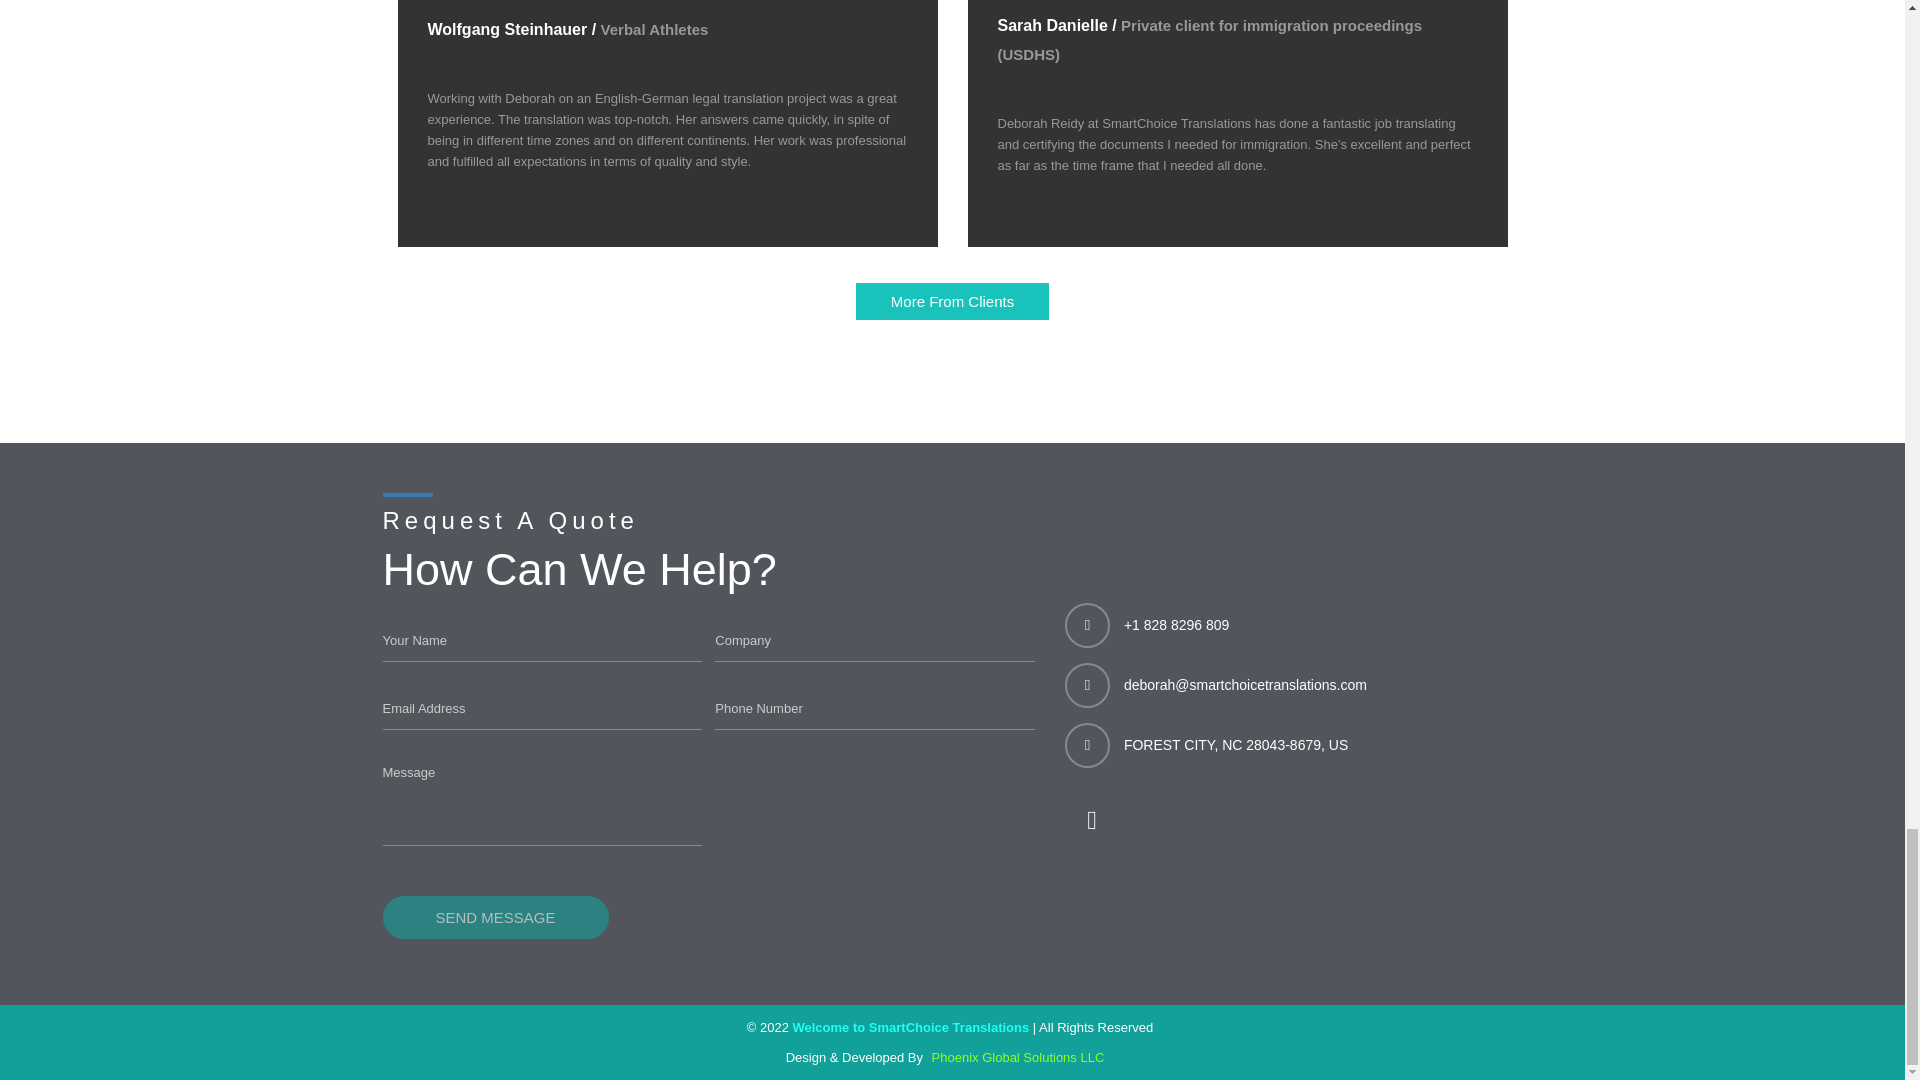 The height and width of the screenshot is (1080, 1920). What do you see at coordinates (495, 917) in the screenshot?
I see `Send Message` at bounding box center [495, 917].